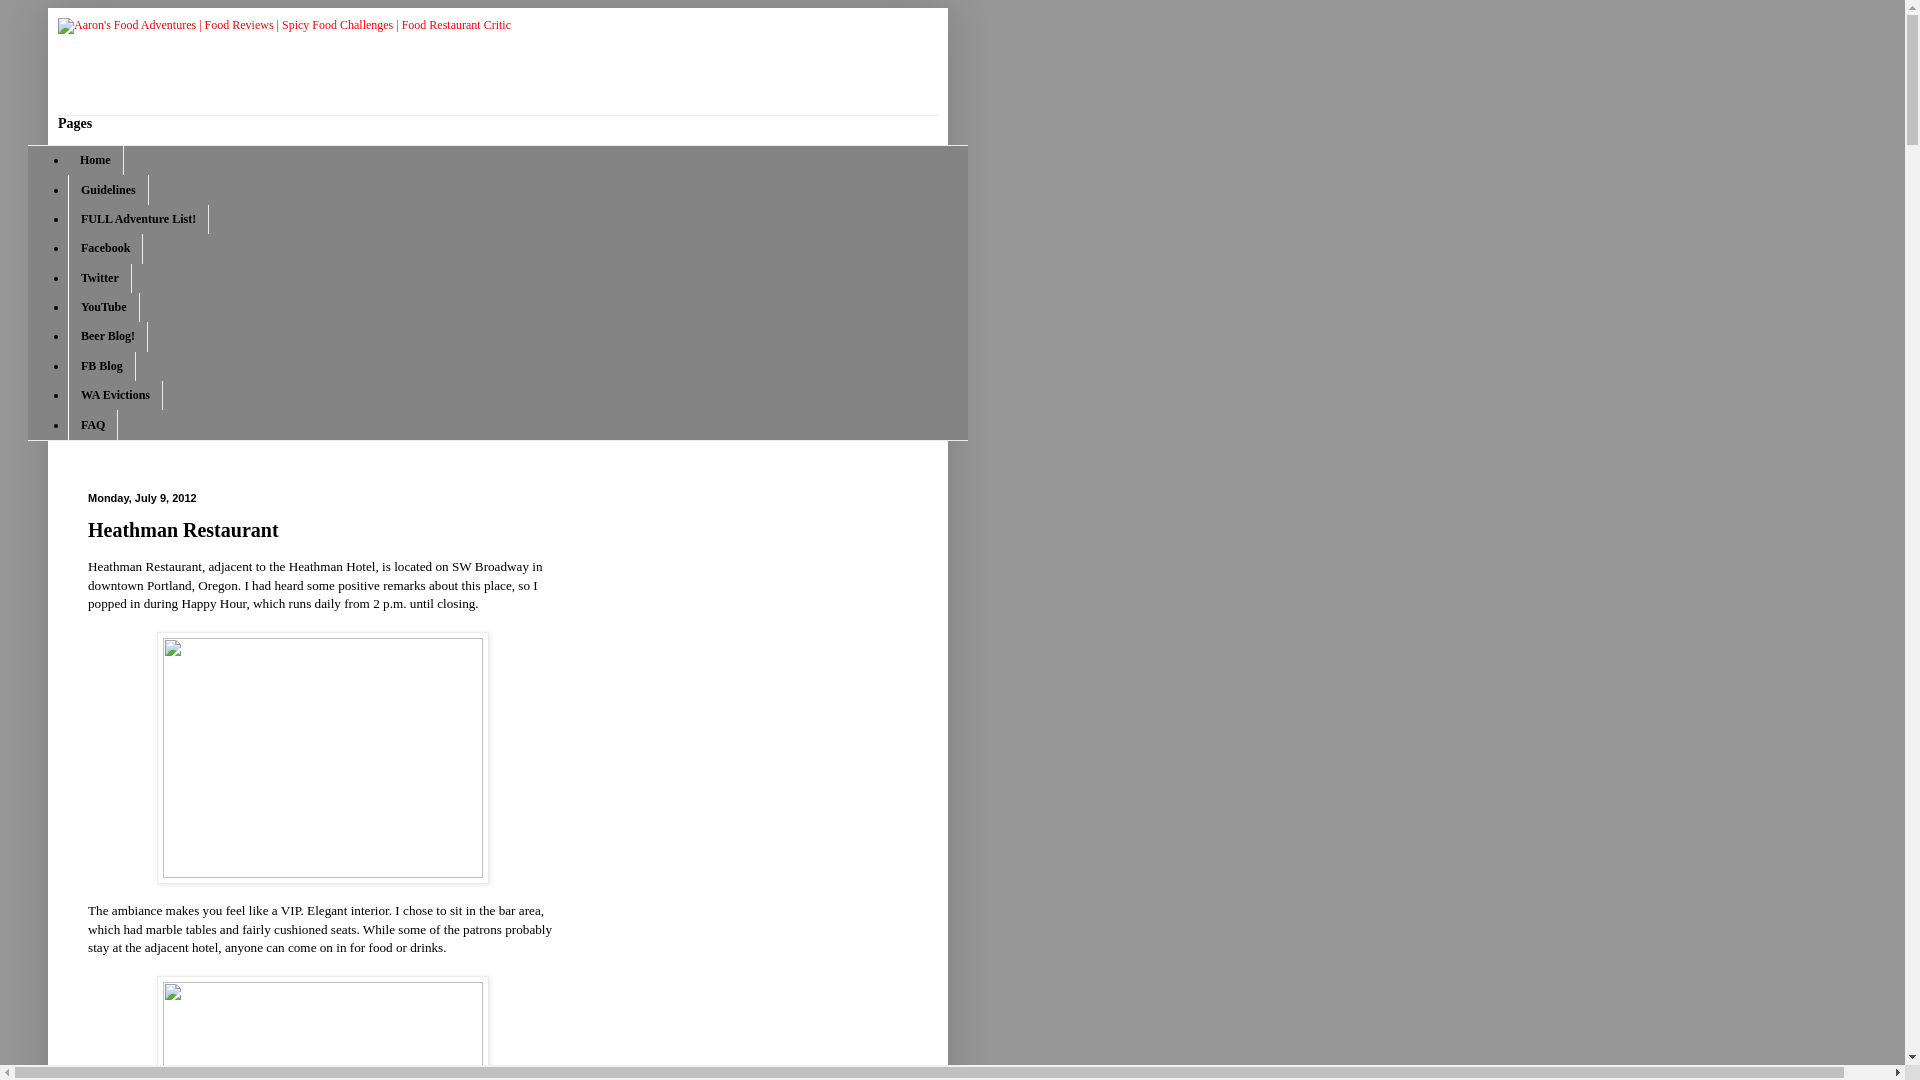 This screenshot has height=1080, width=1920. What do you see at coordinates (104, 248) in the screenshot?
I see `Facebook` at bounding box center [104, 248].